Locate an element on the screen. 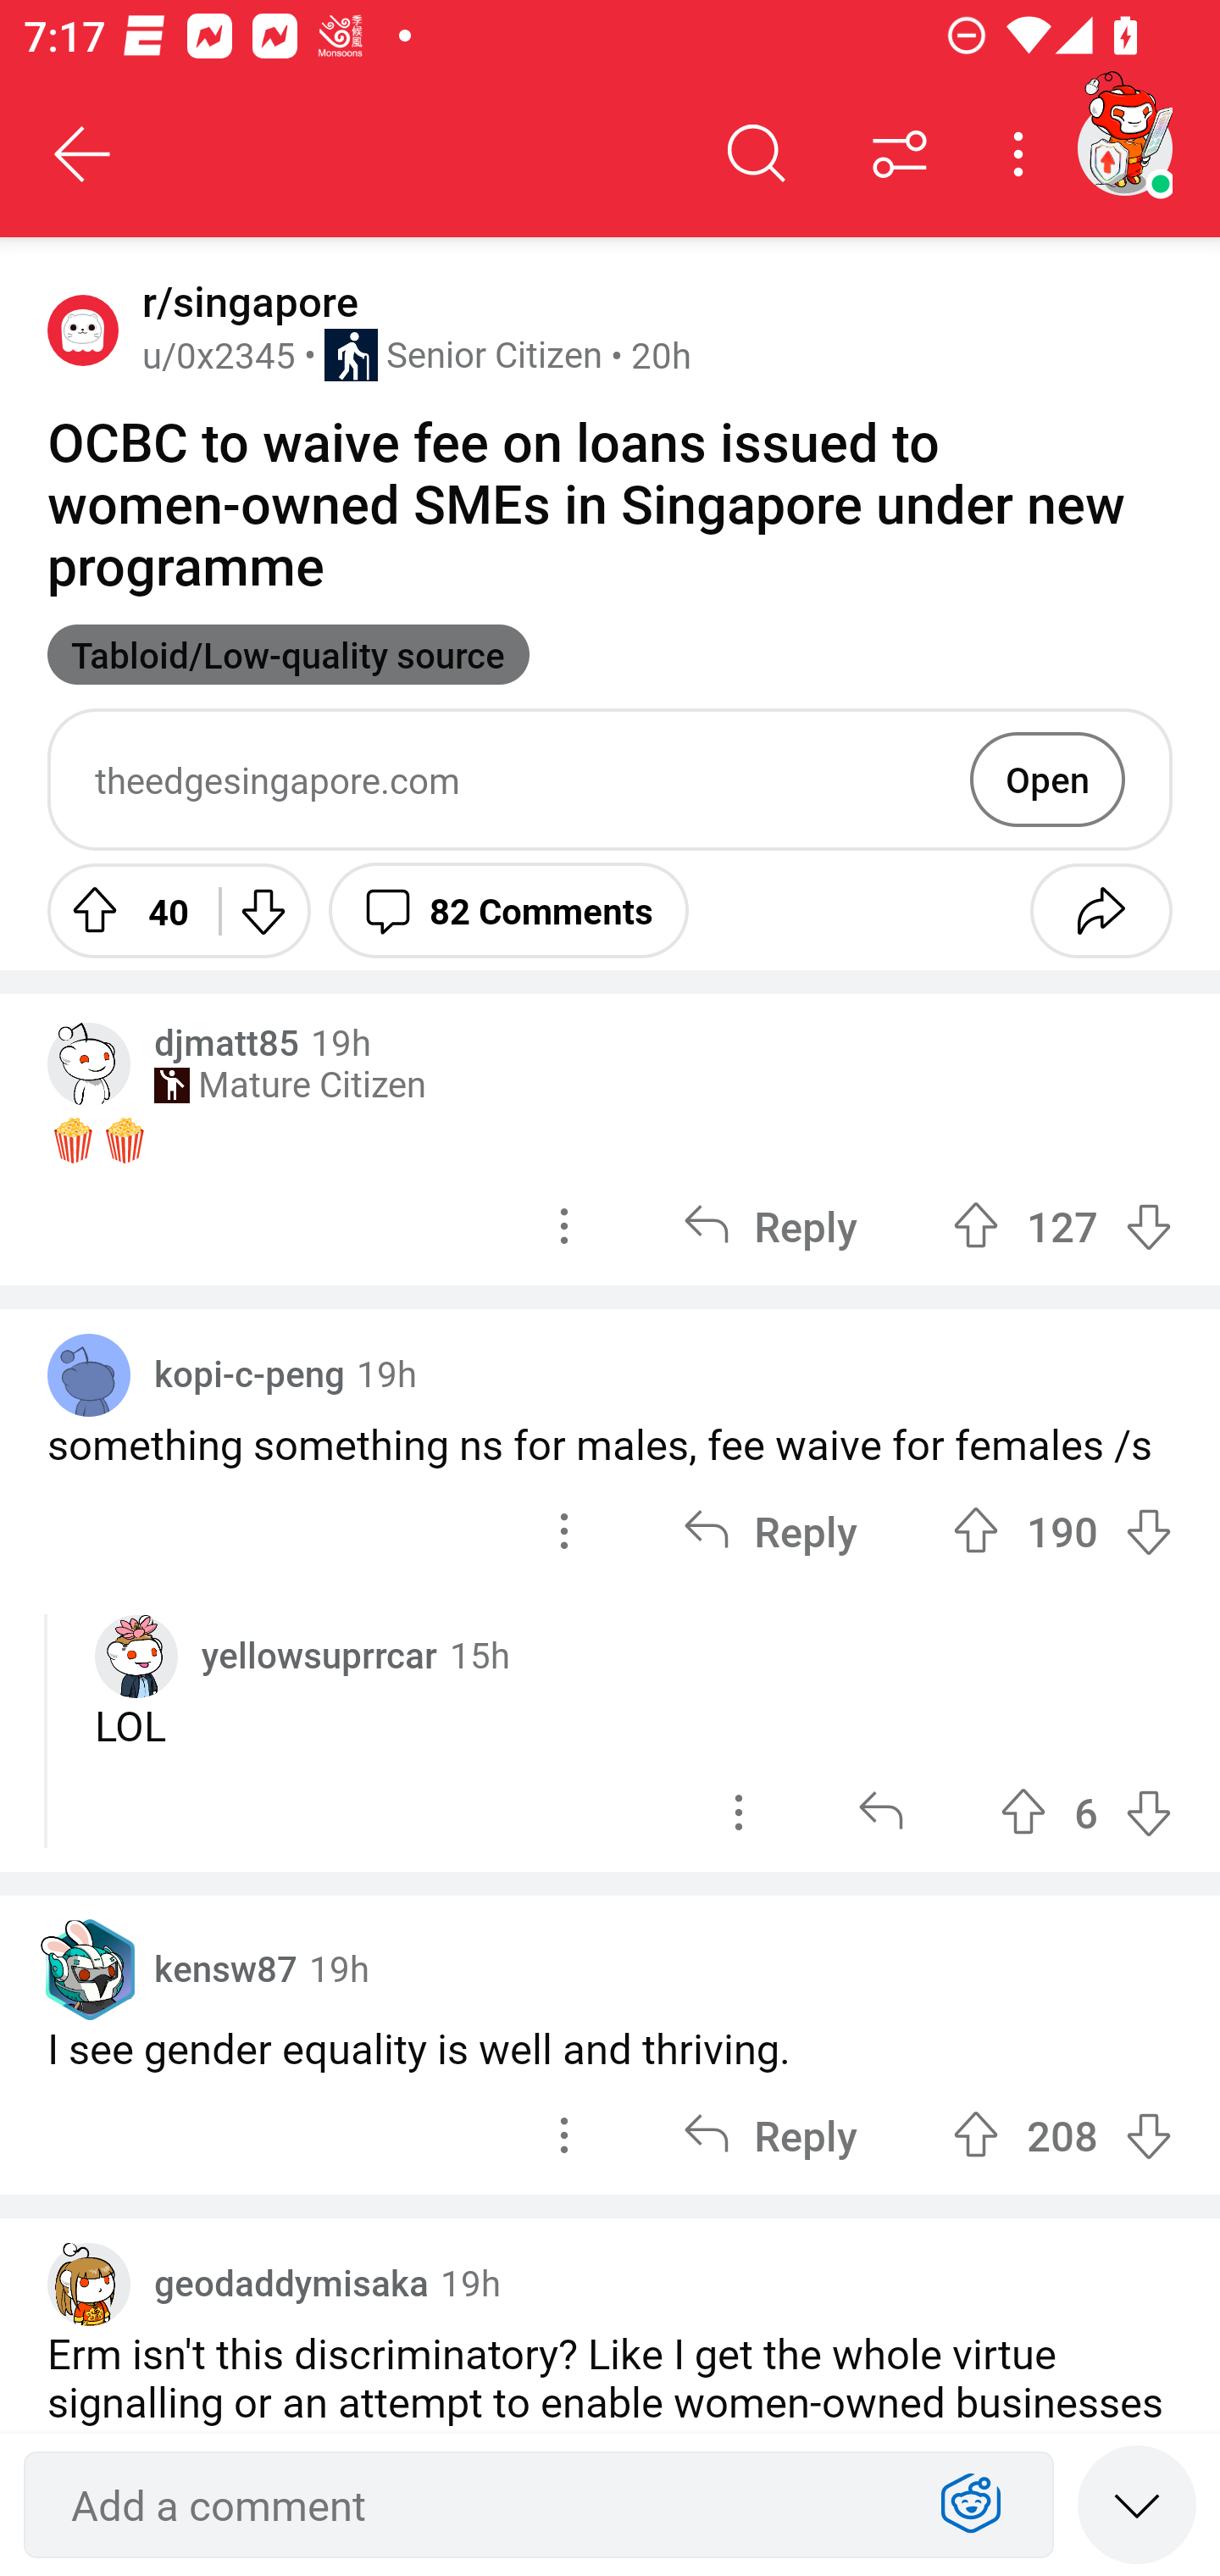  Sort comments is located at coordinates (900, 154).